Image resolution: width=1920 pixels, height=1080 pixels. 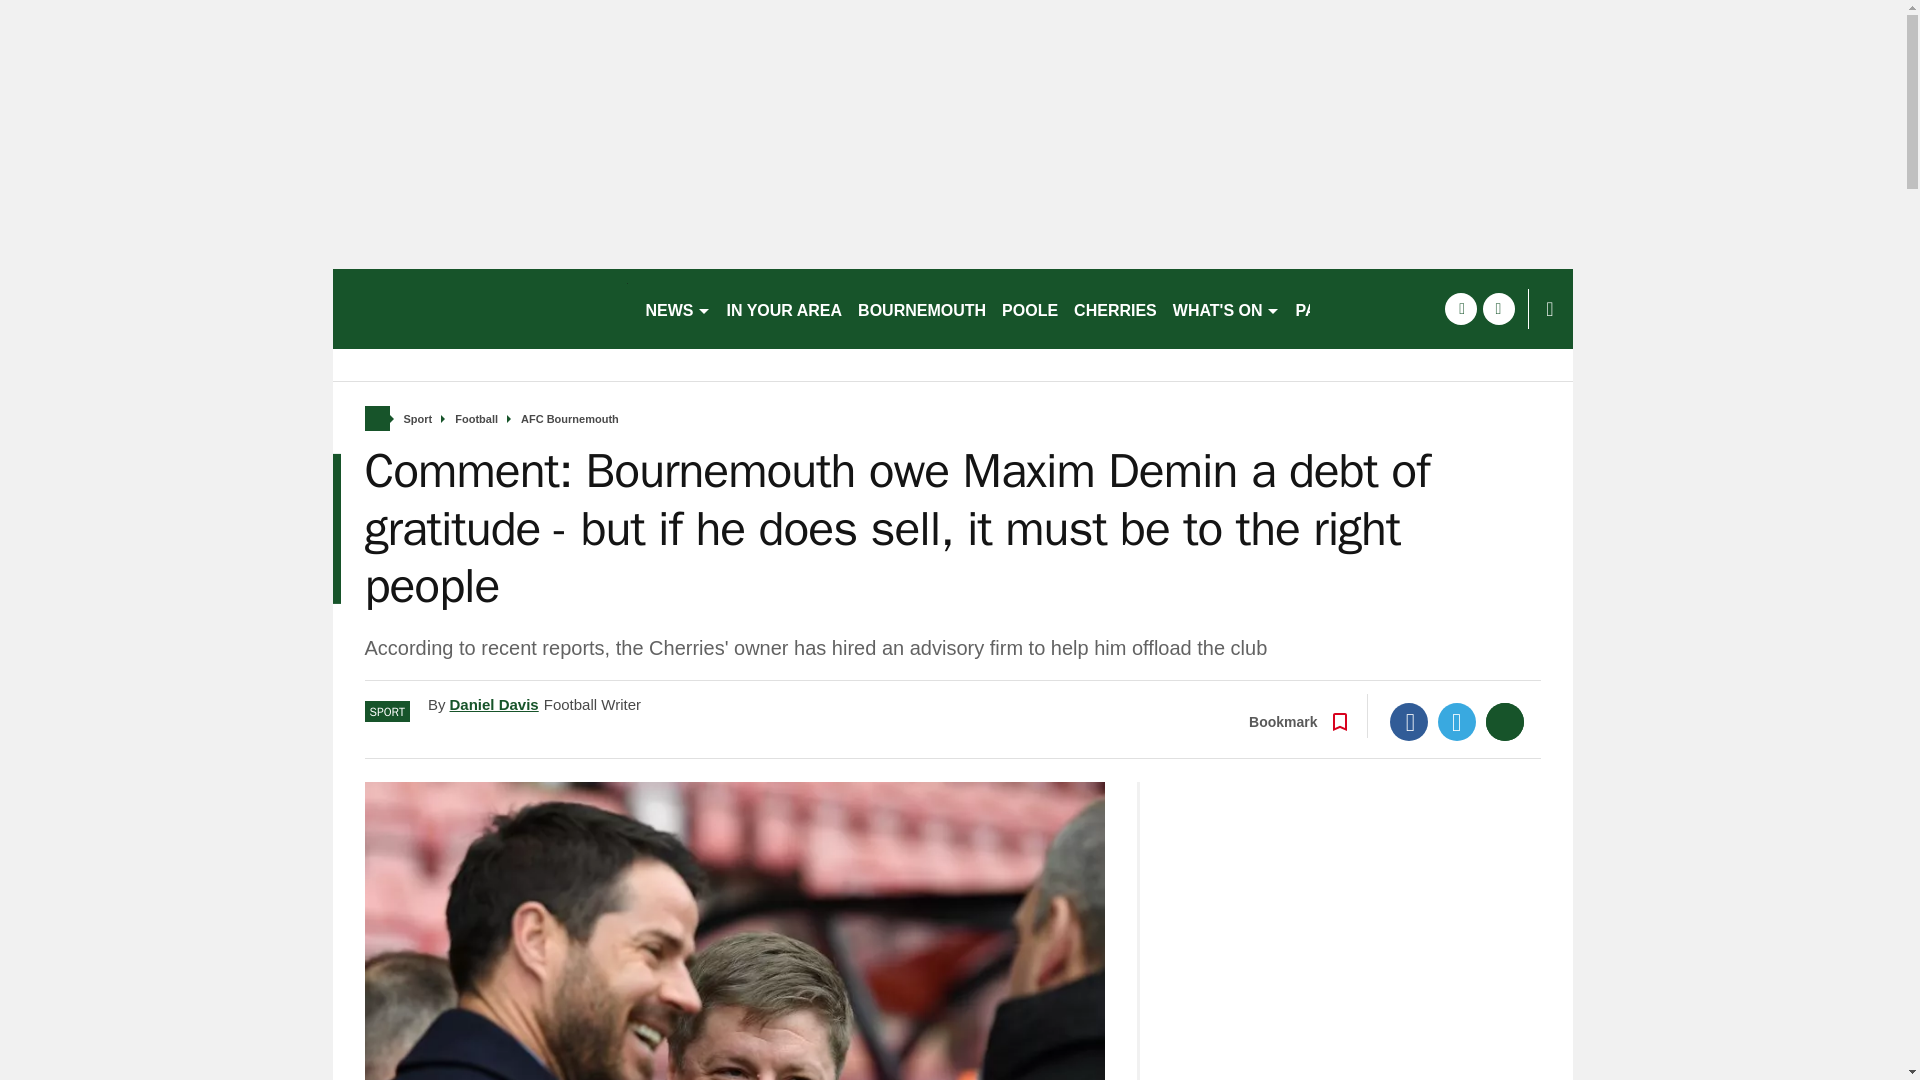 What do you see at coordinates (922, 308) in the screenshot?
I see `BOURNEMOUTH` at bounding box center [922, 308].